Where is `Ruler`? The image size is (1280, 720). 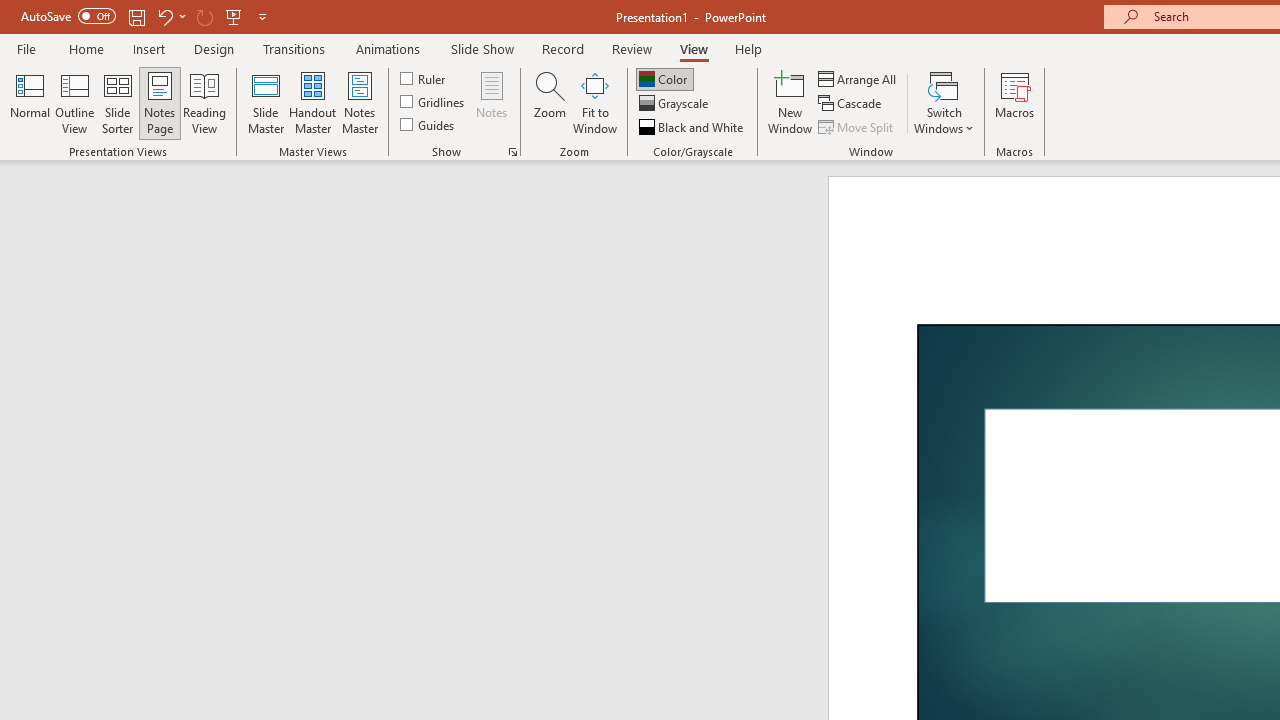
Ruler is located at coordinates (424, 78).